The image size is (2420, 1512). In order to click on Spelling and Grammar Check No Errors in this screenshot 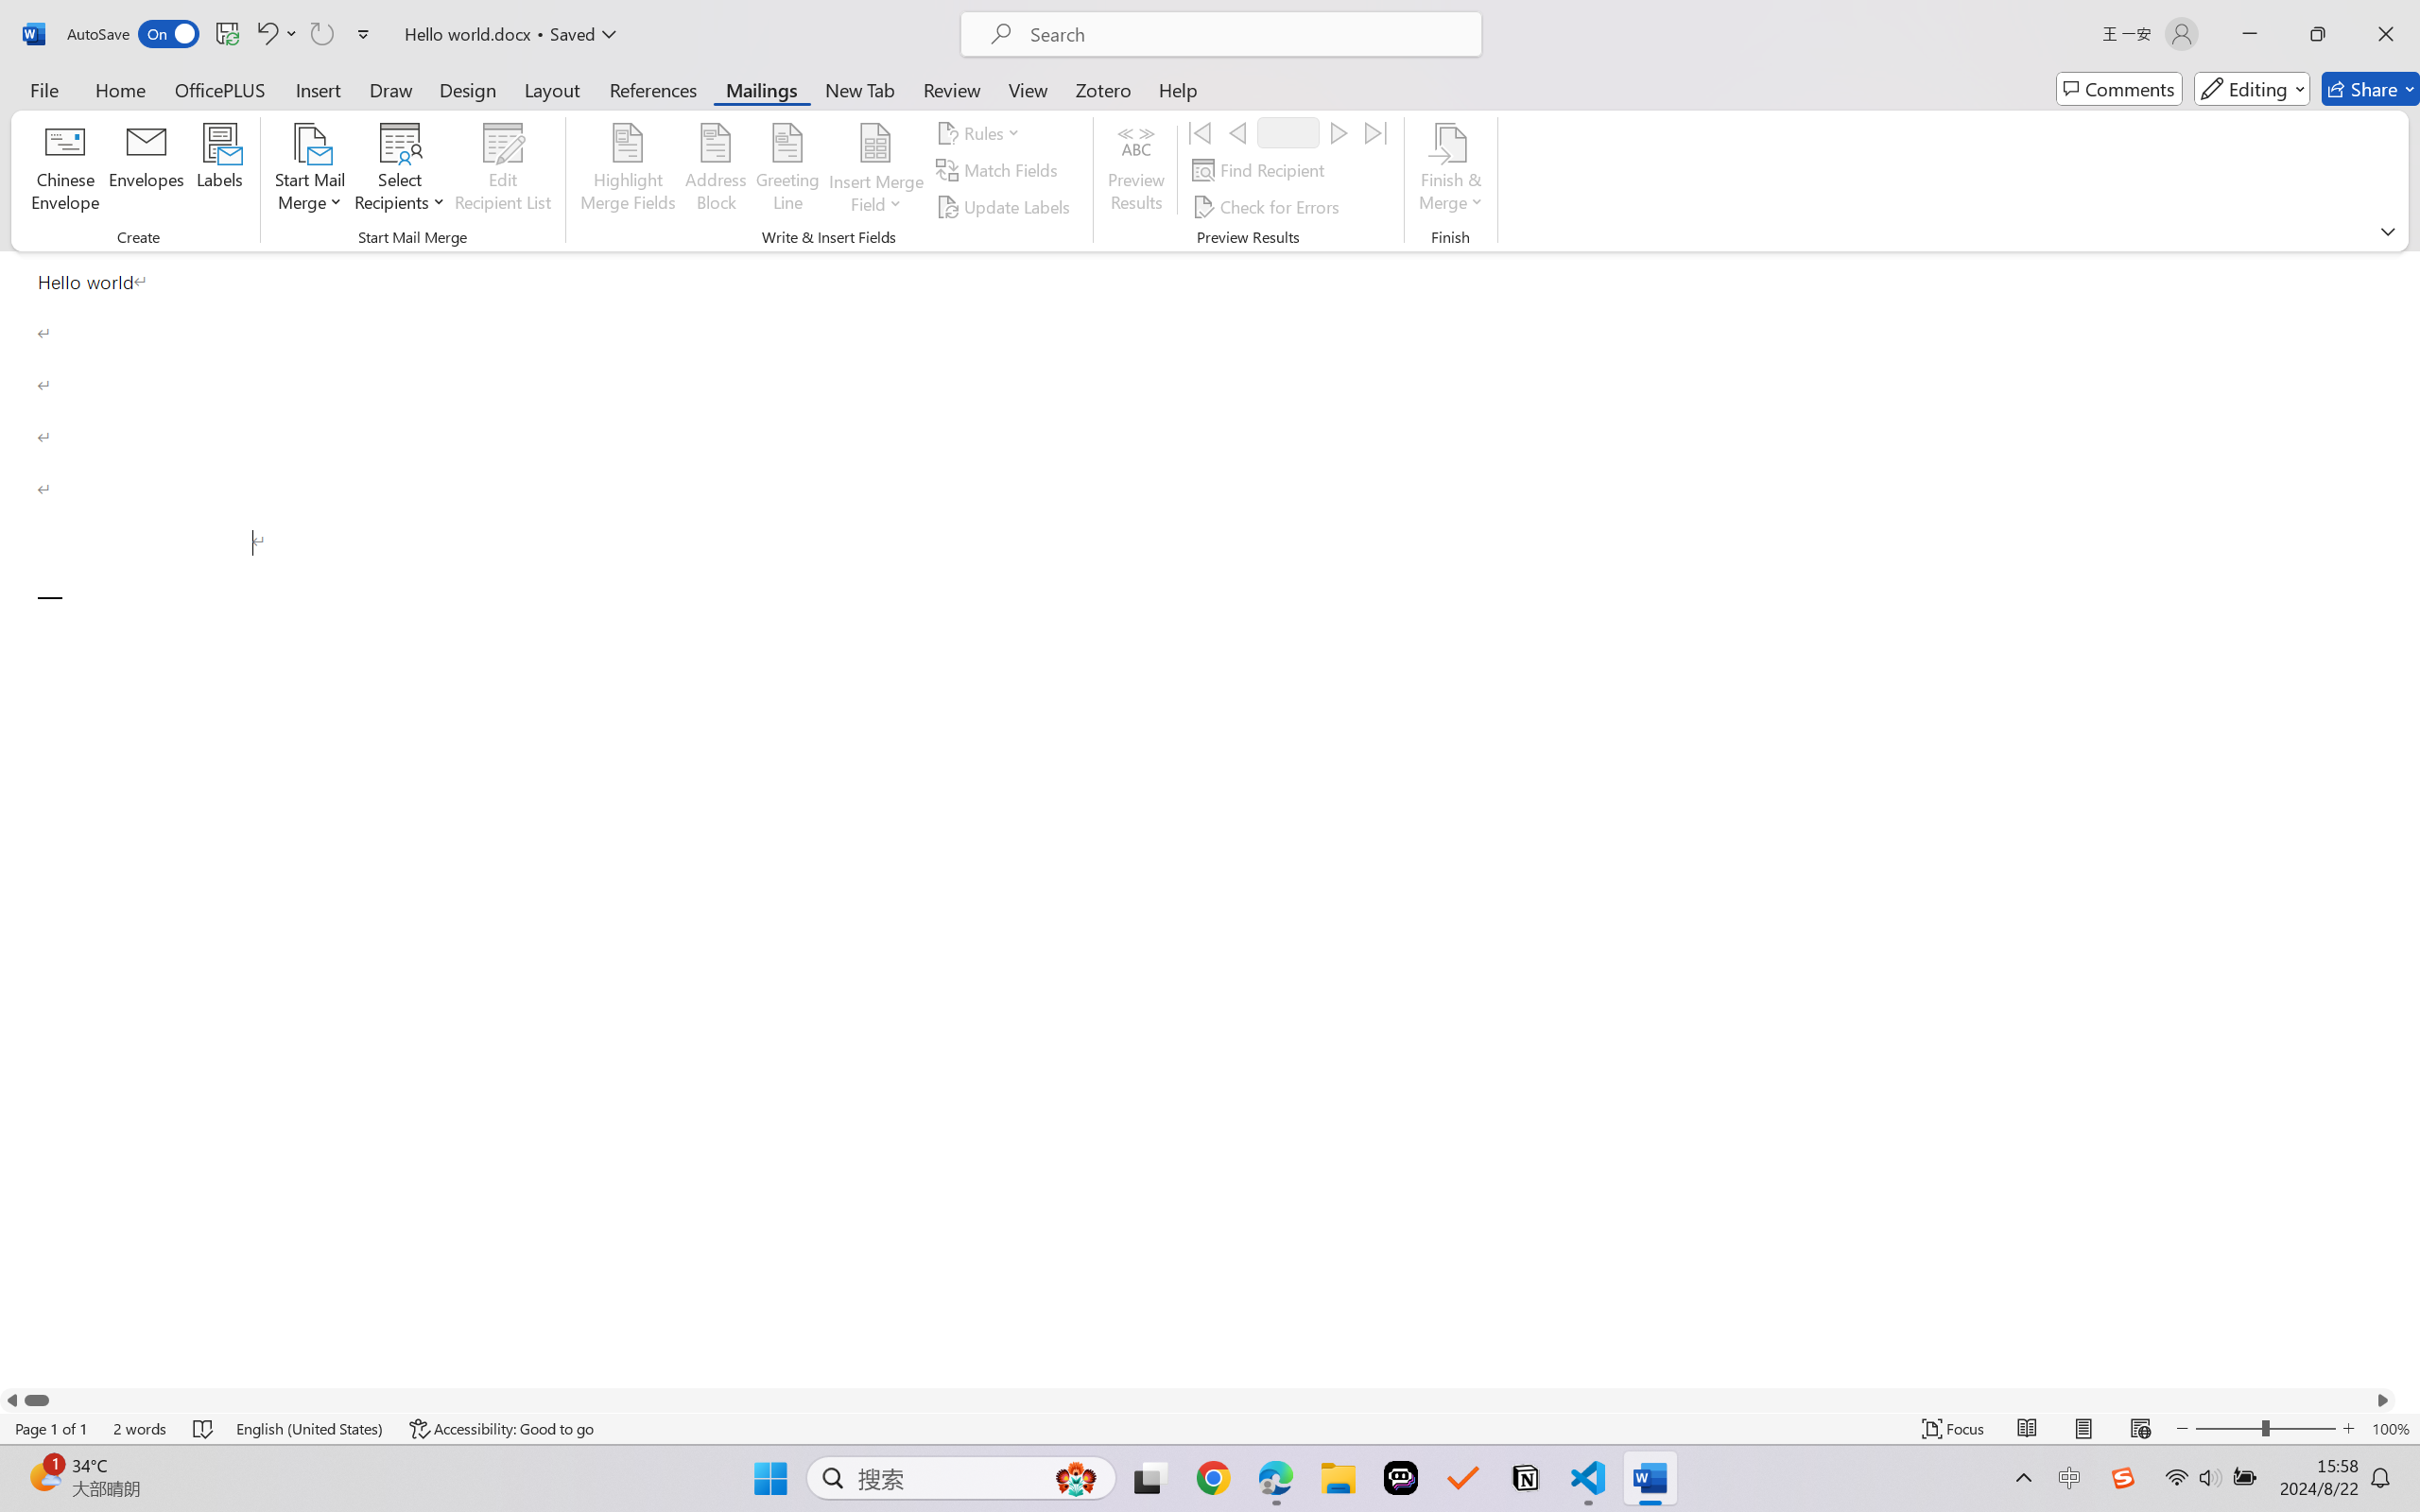, I will do `click(204, 1429)`.